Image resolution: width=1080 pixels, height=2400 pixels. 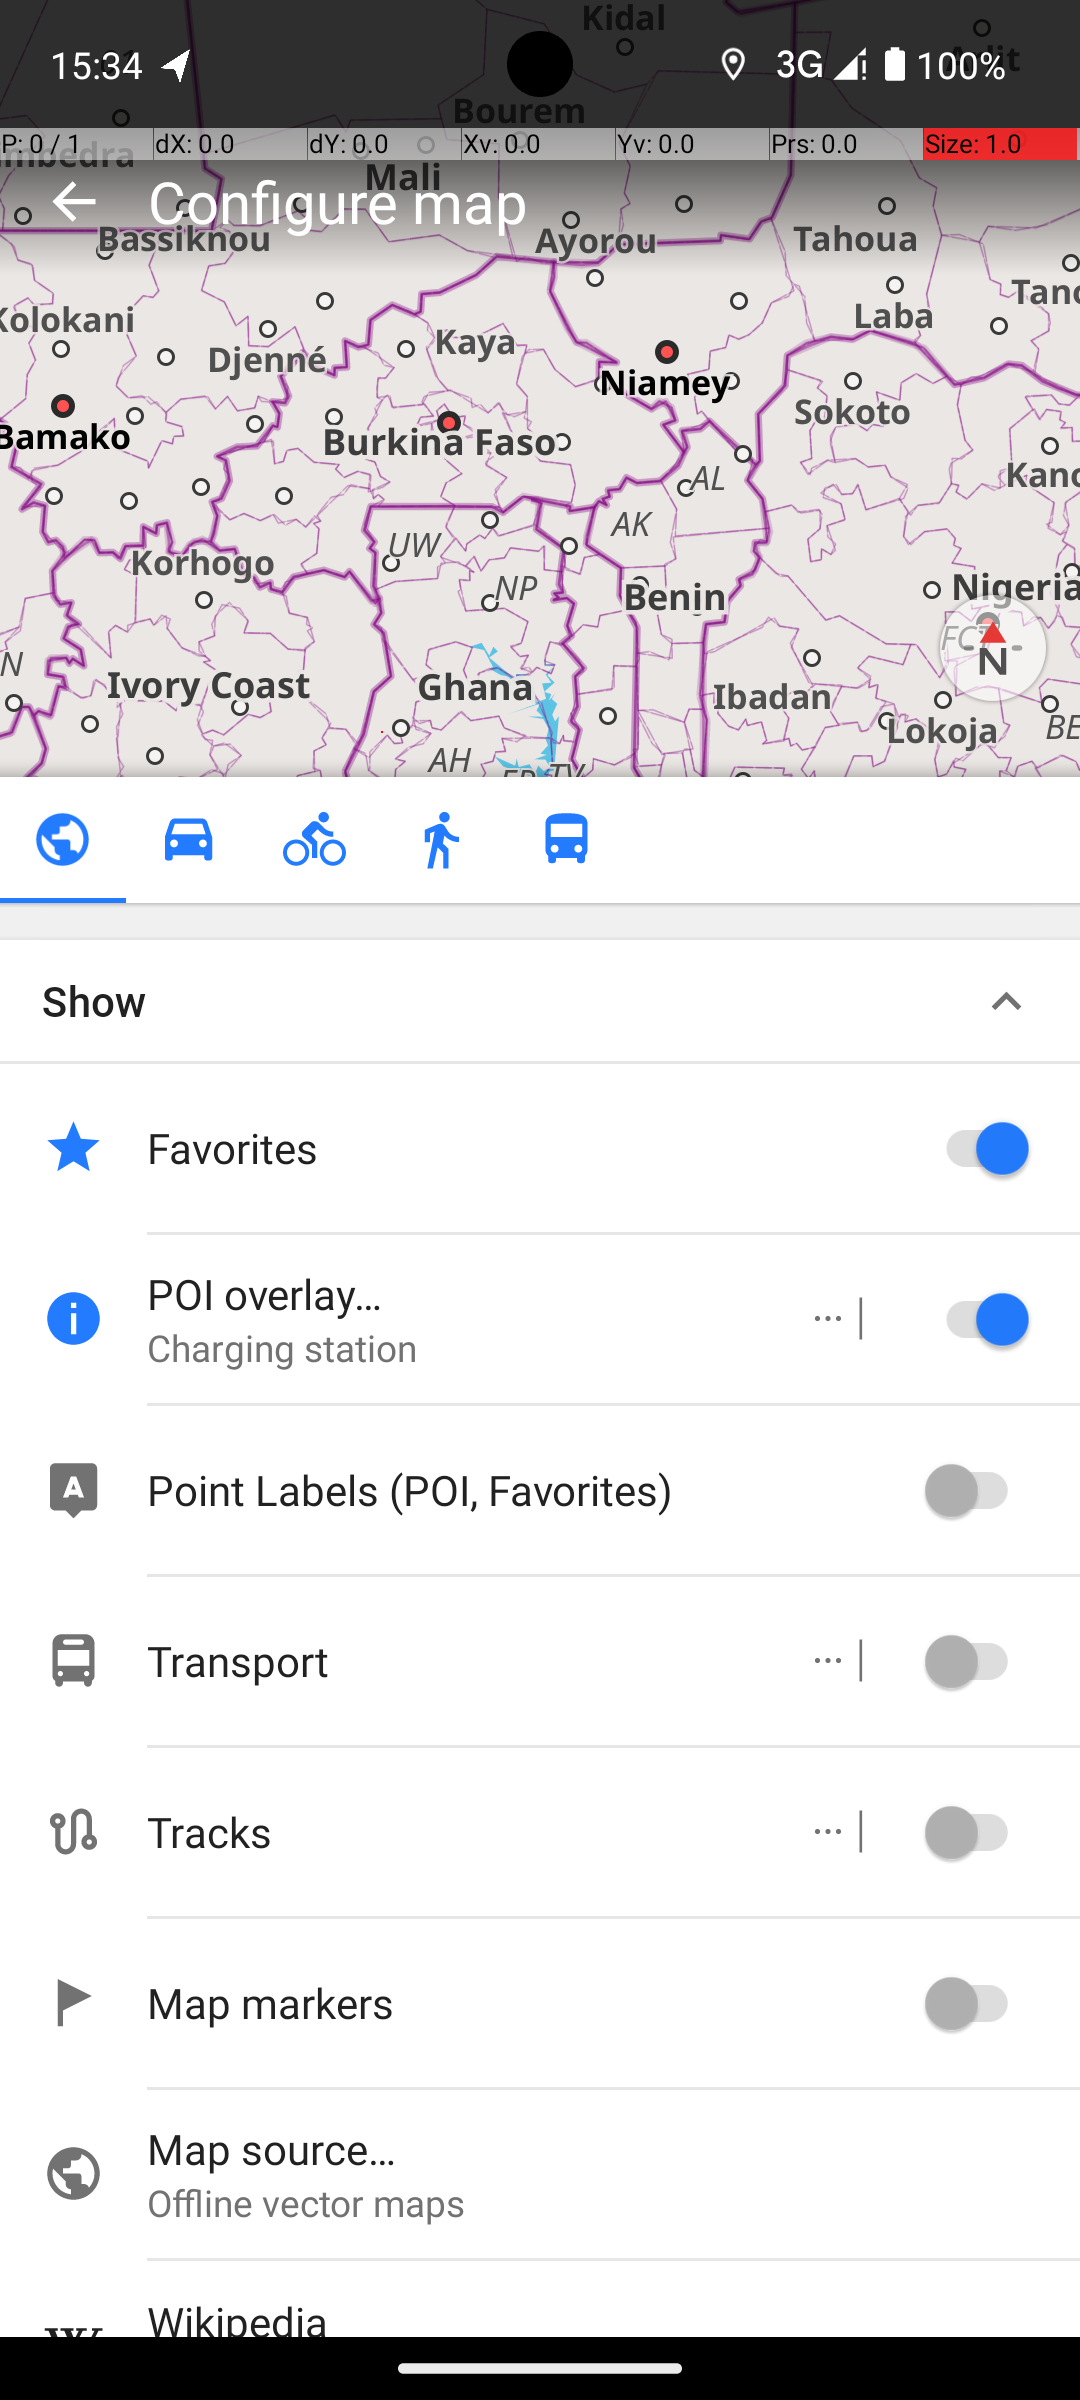 I want to click on Back to map, so click(x=74, y=201).